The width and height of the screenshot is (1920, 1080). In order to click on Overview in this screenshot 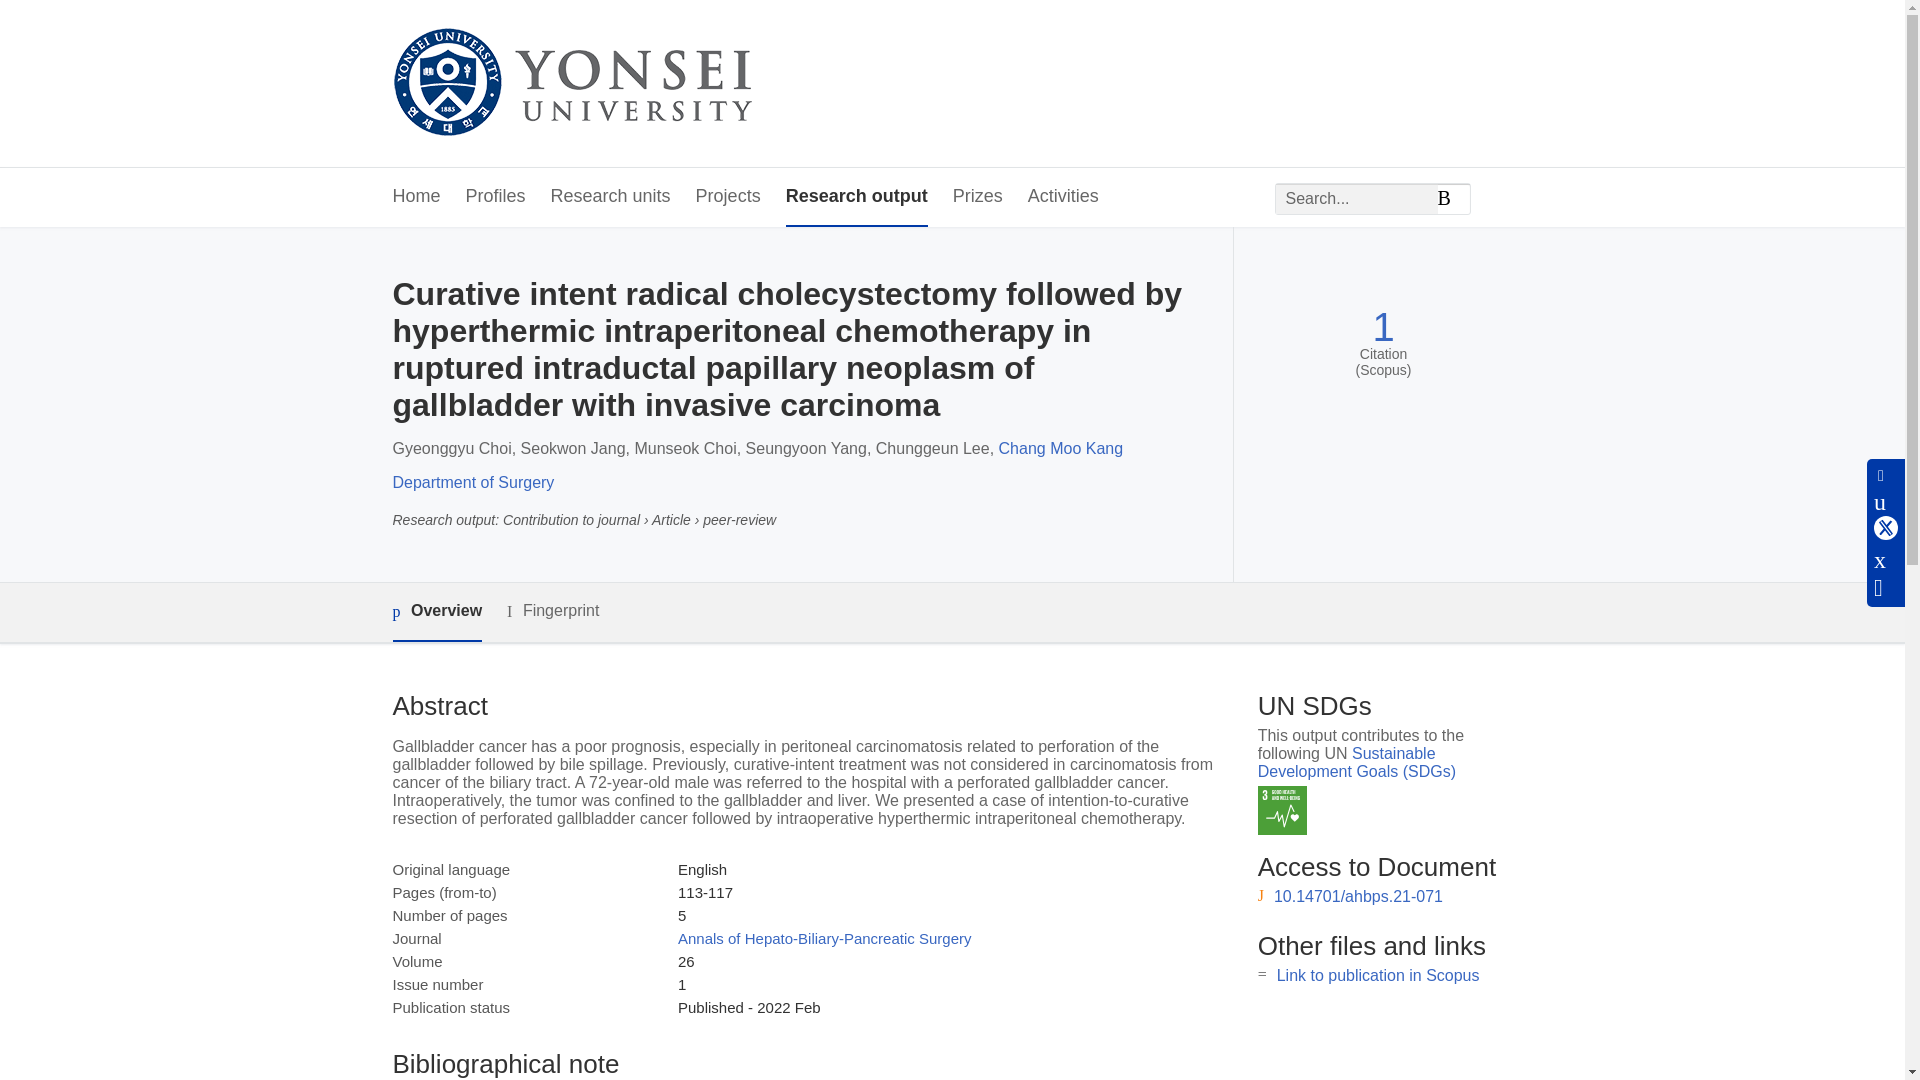, I will do `click(436, 612)`.